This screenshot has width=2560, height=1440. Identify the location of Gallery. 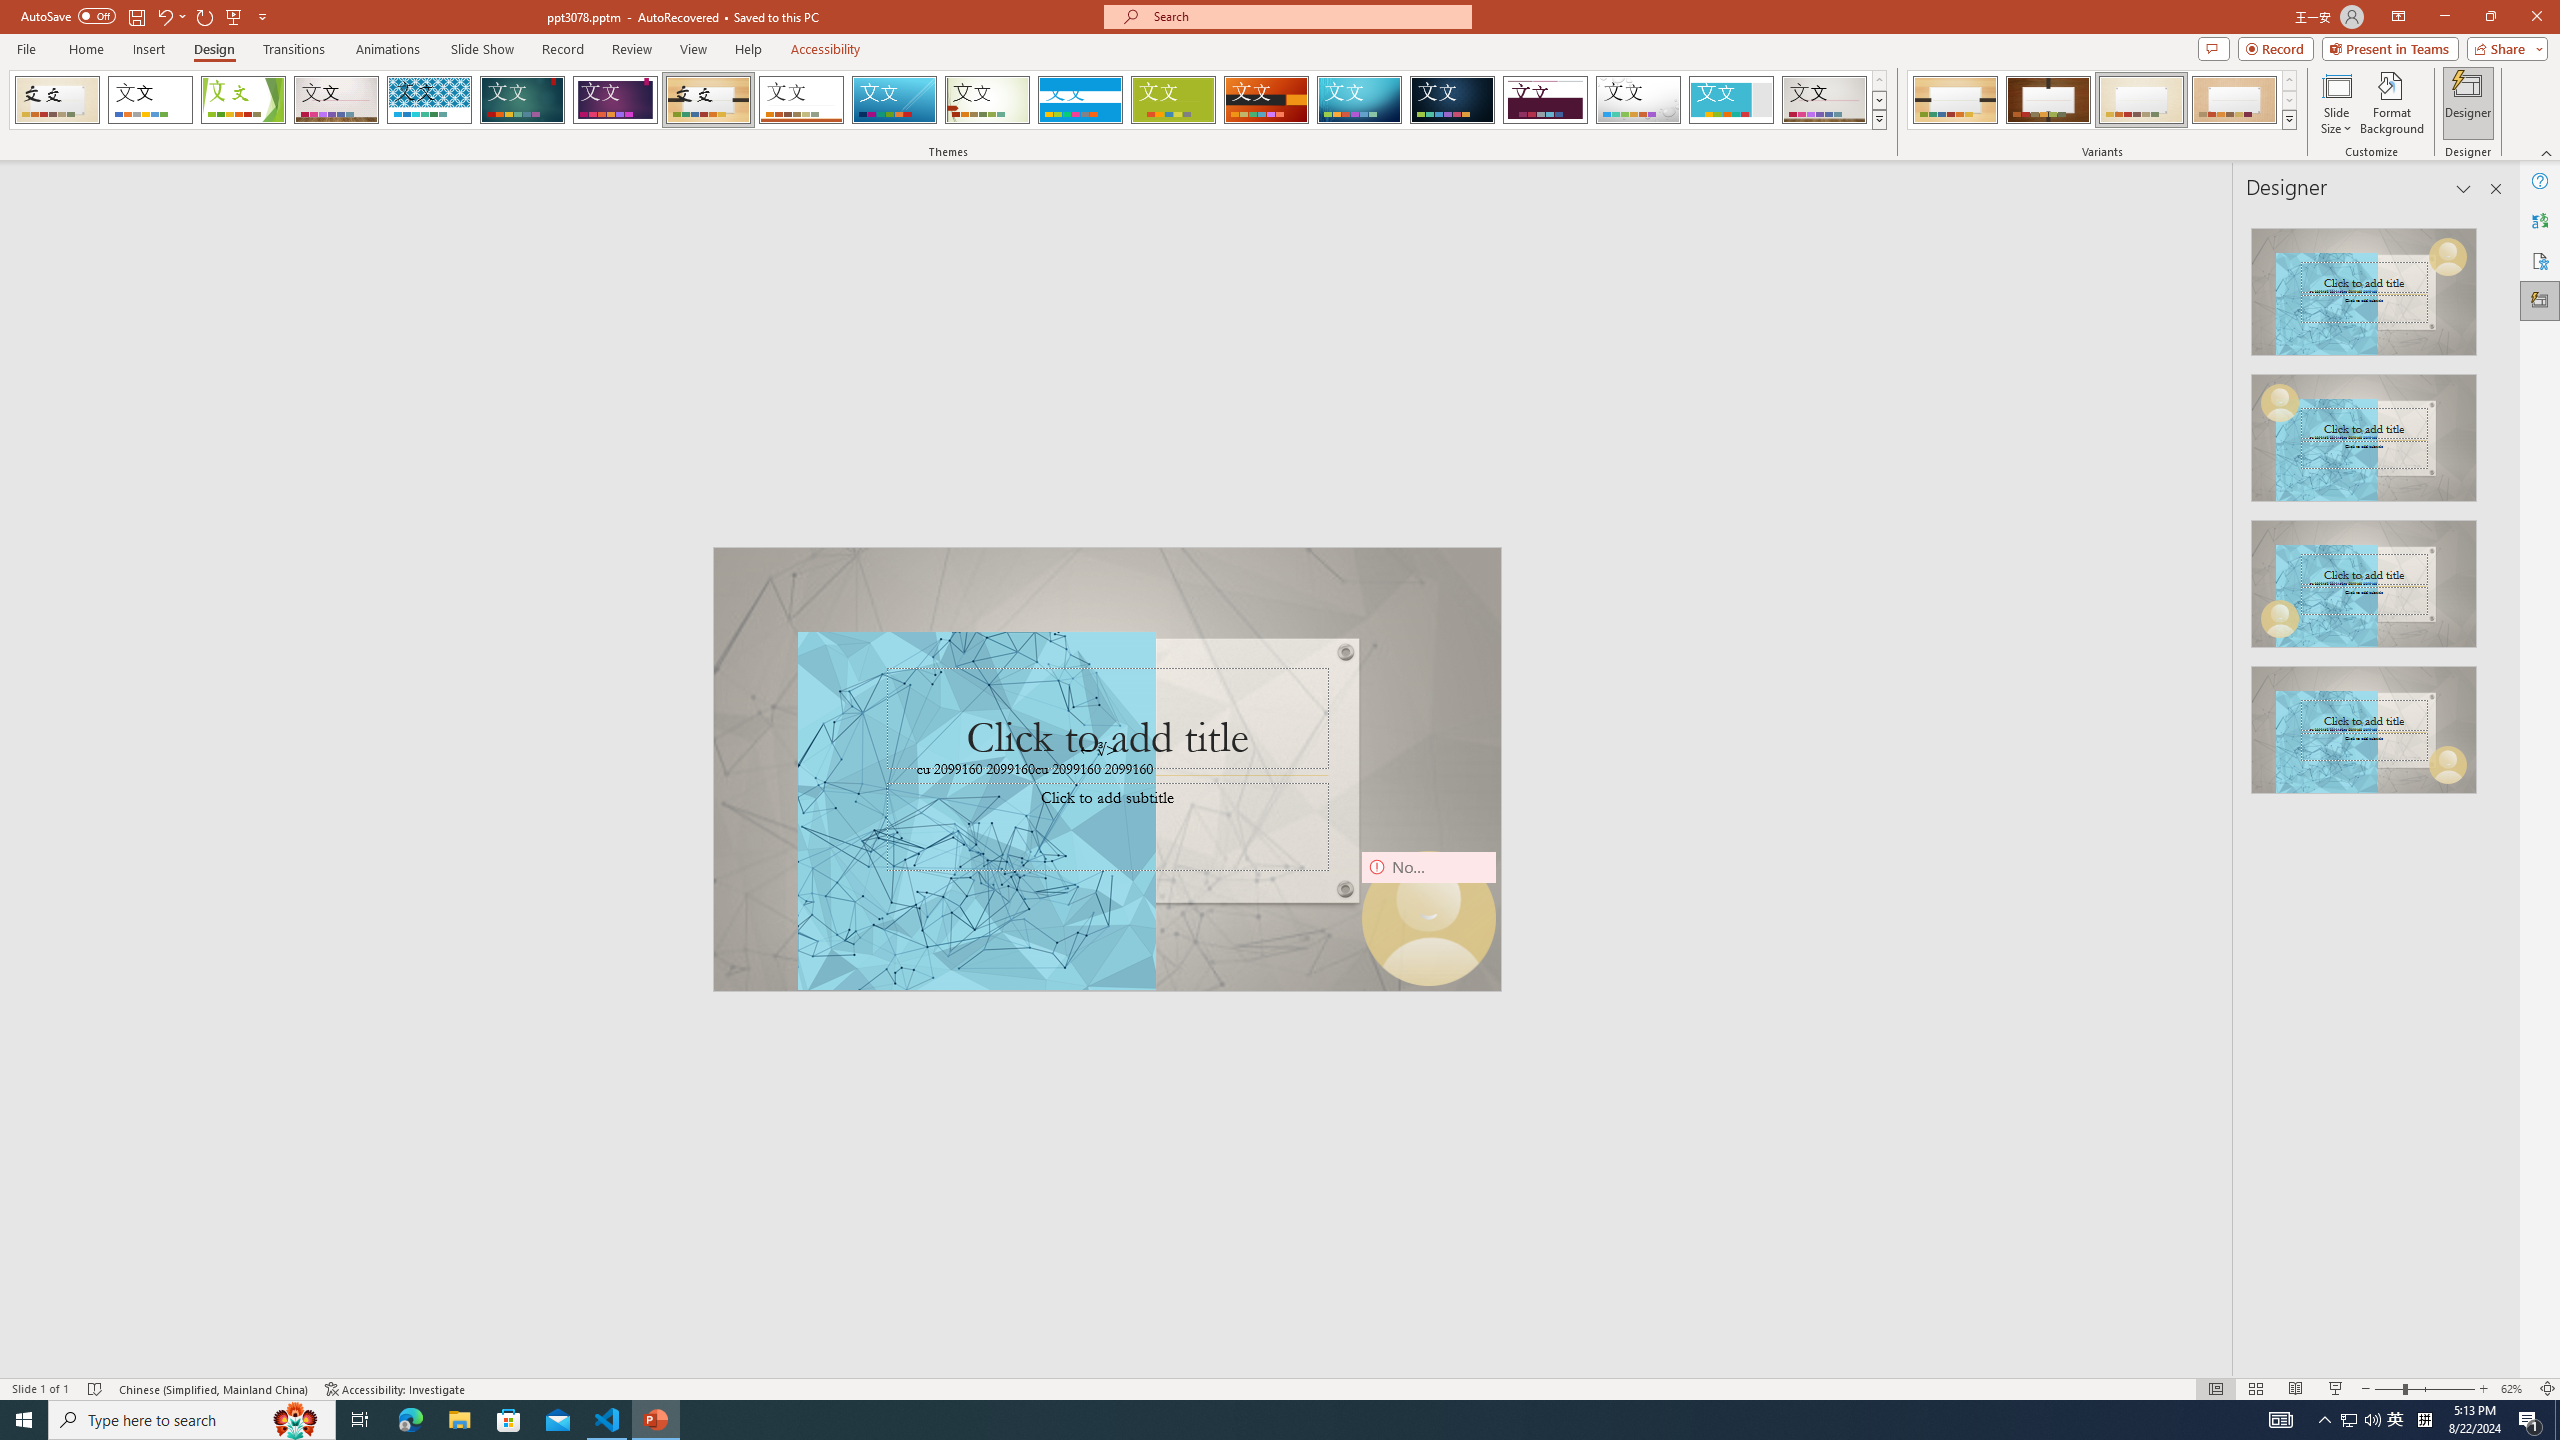
(1825, 100).